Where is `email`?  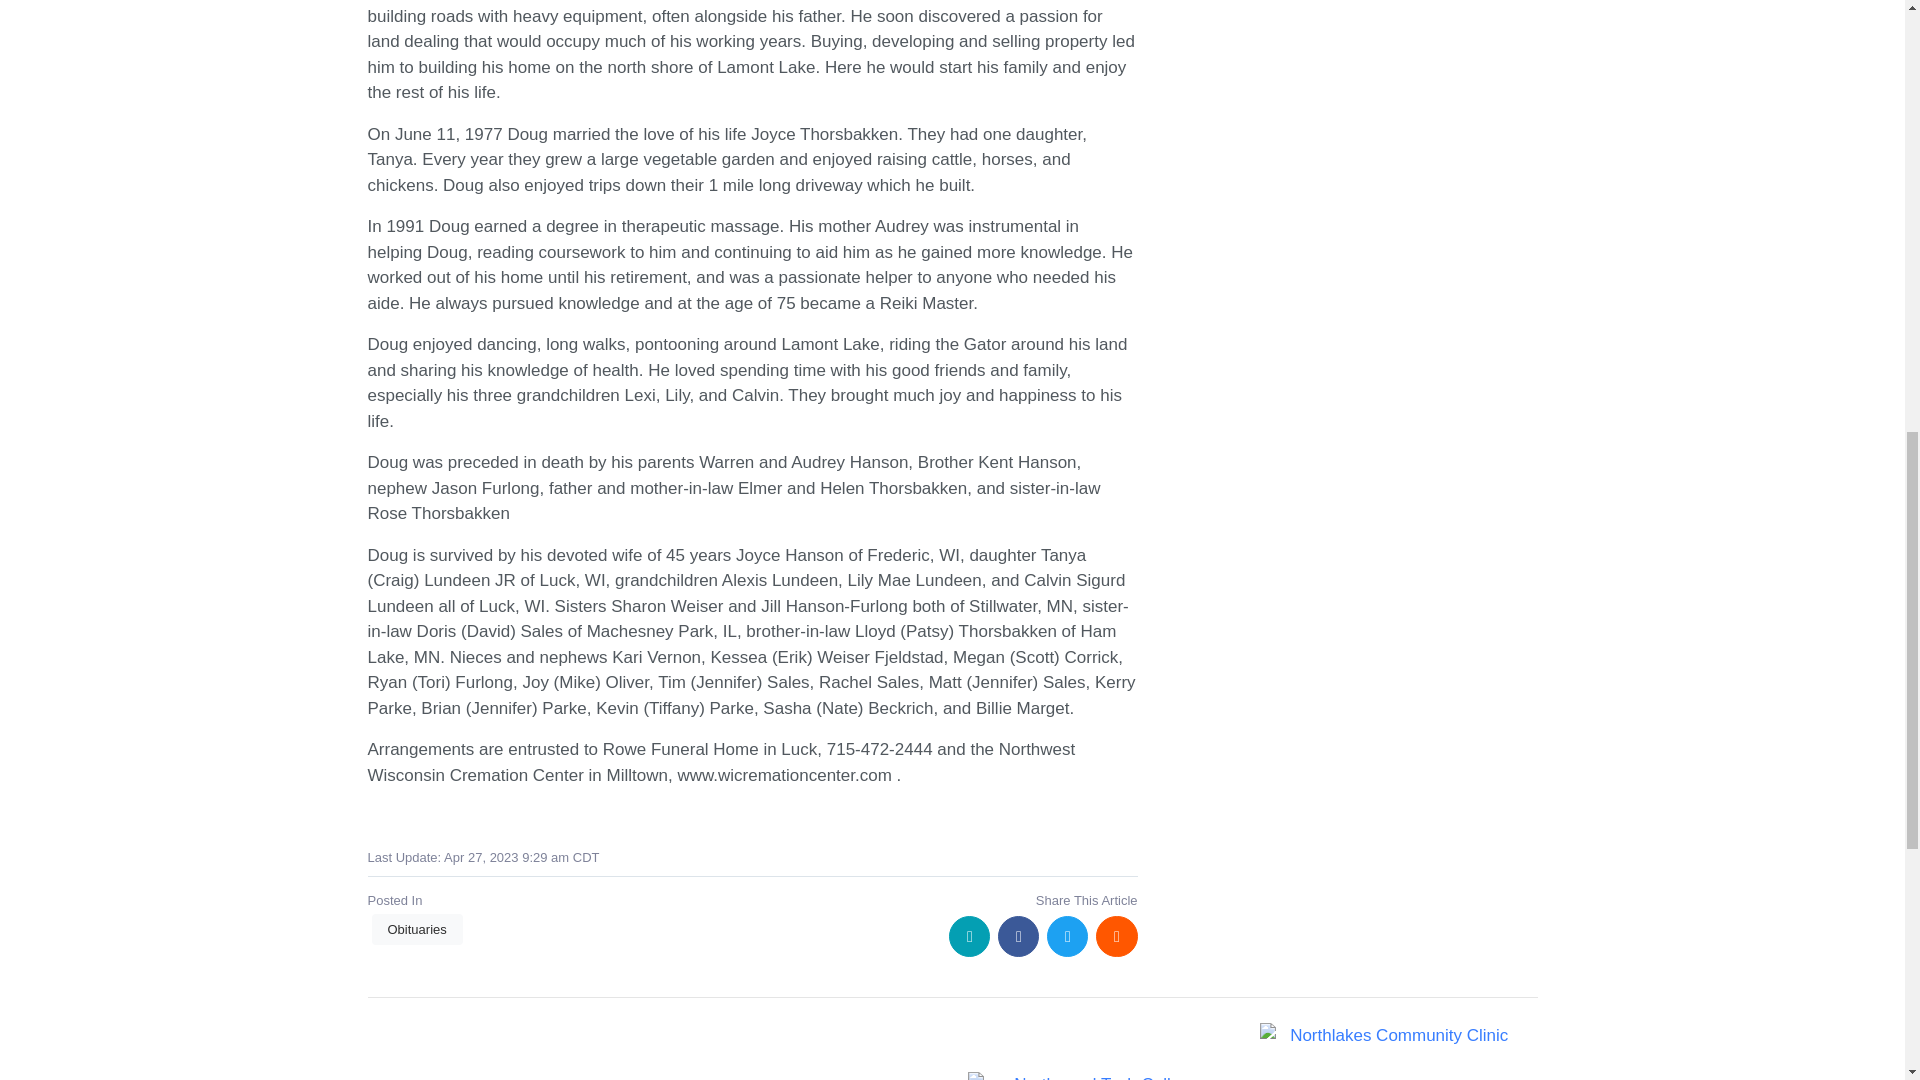
email is located at coordinates (969, 936).